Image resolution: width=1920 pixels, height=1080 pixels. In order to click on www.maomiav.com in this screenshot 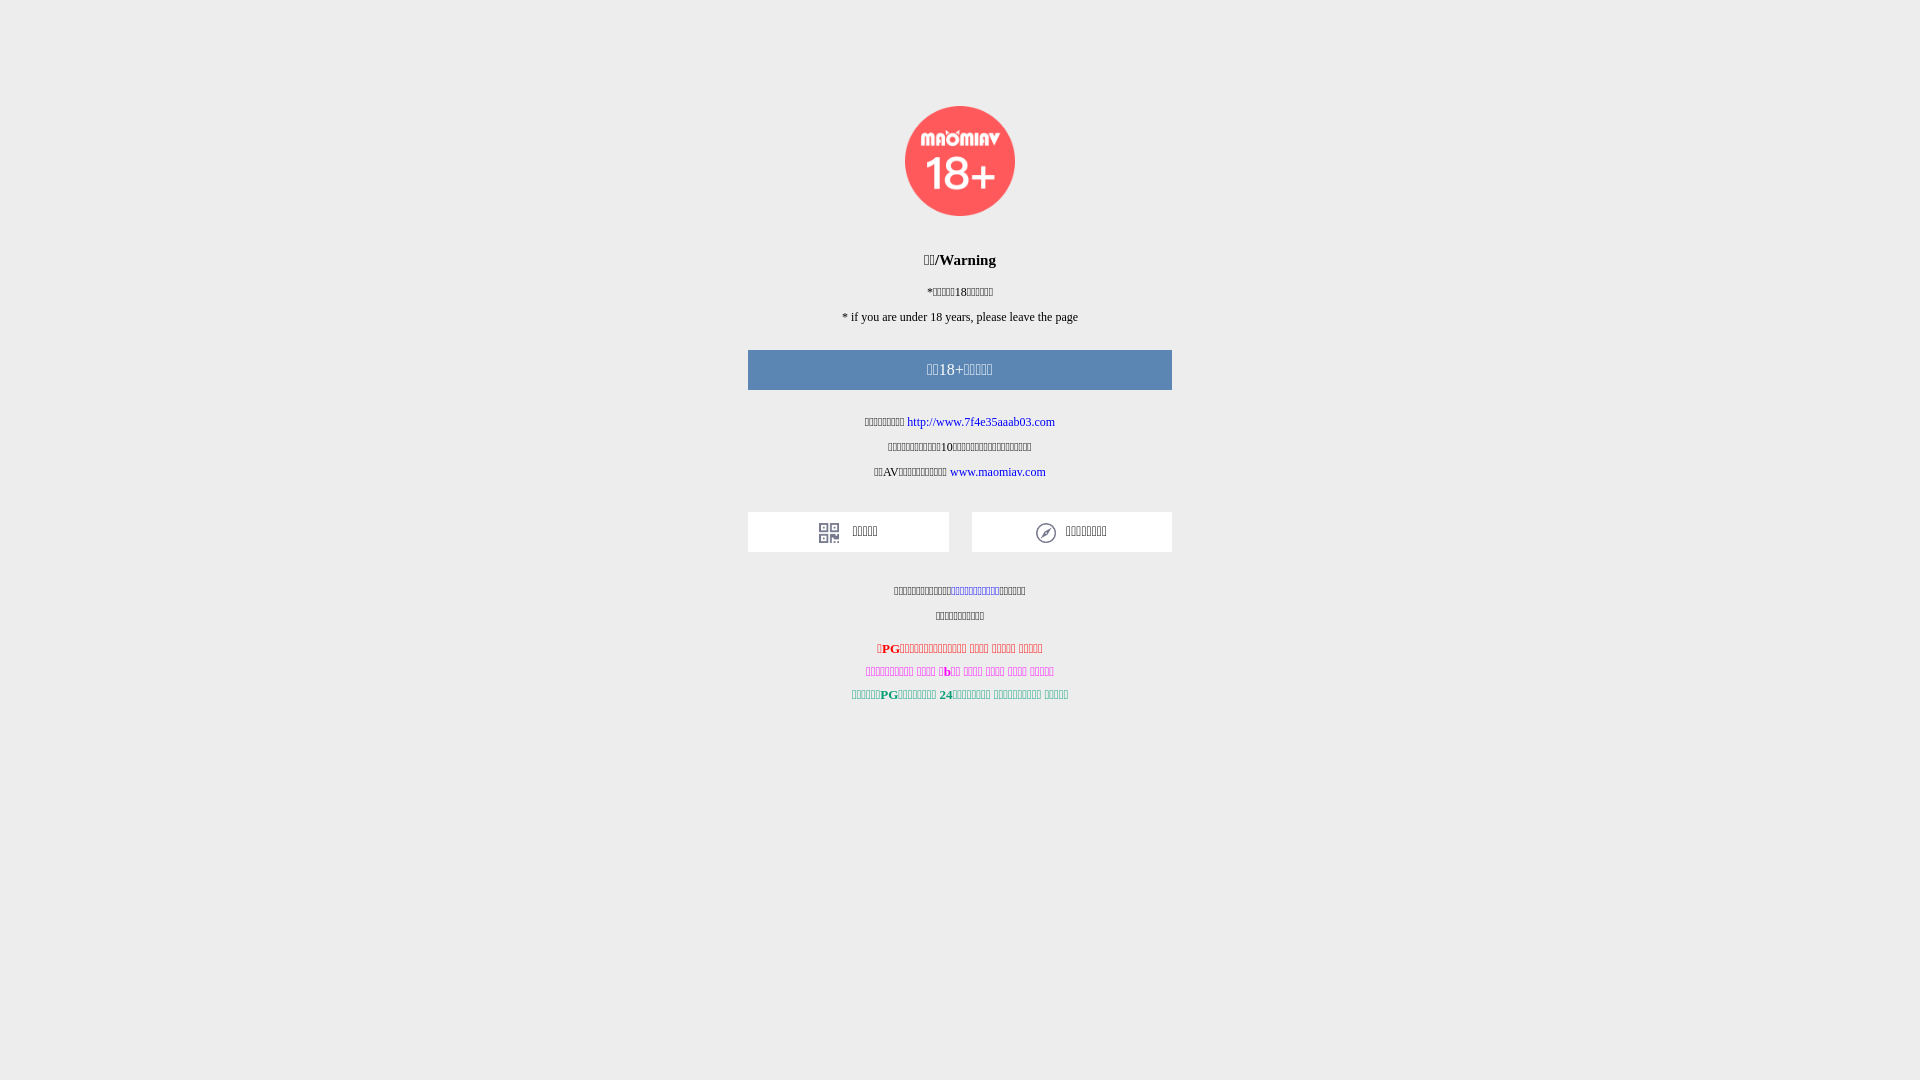, I will do `click(998, 472)`.